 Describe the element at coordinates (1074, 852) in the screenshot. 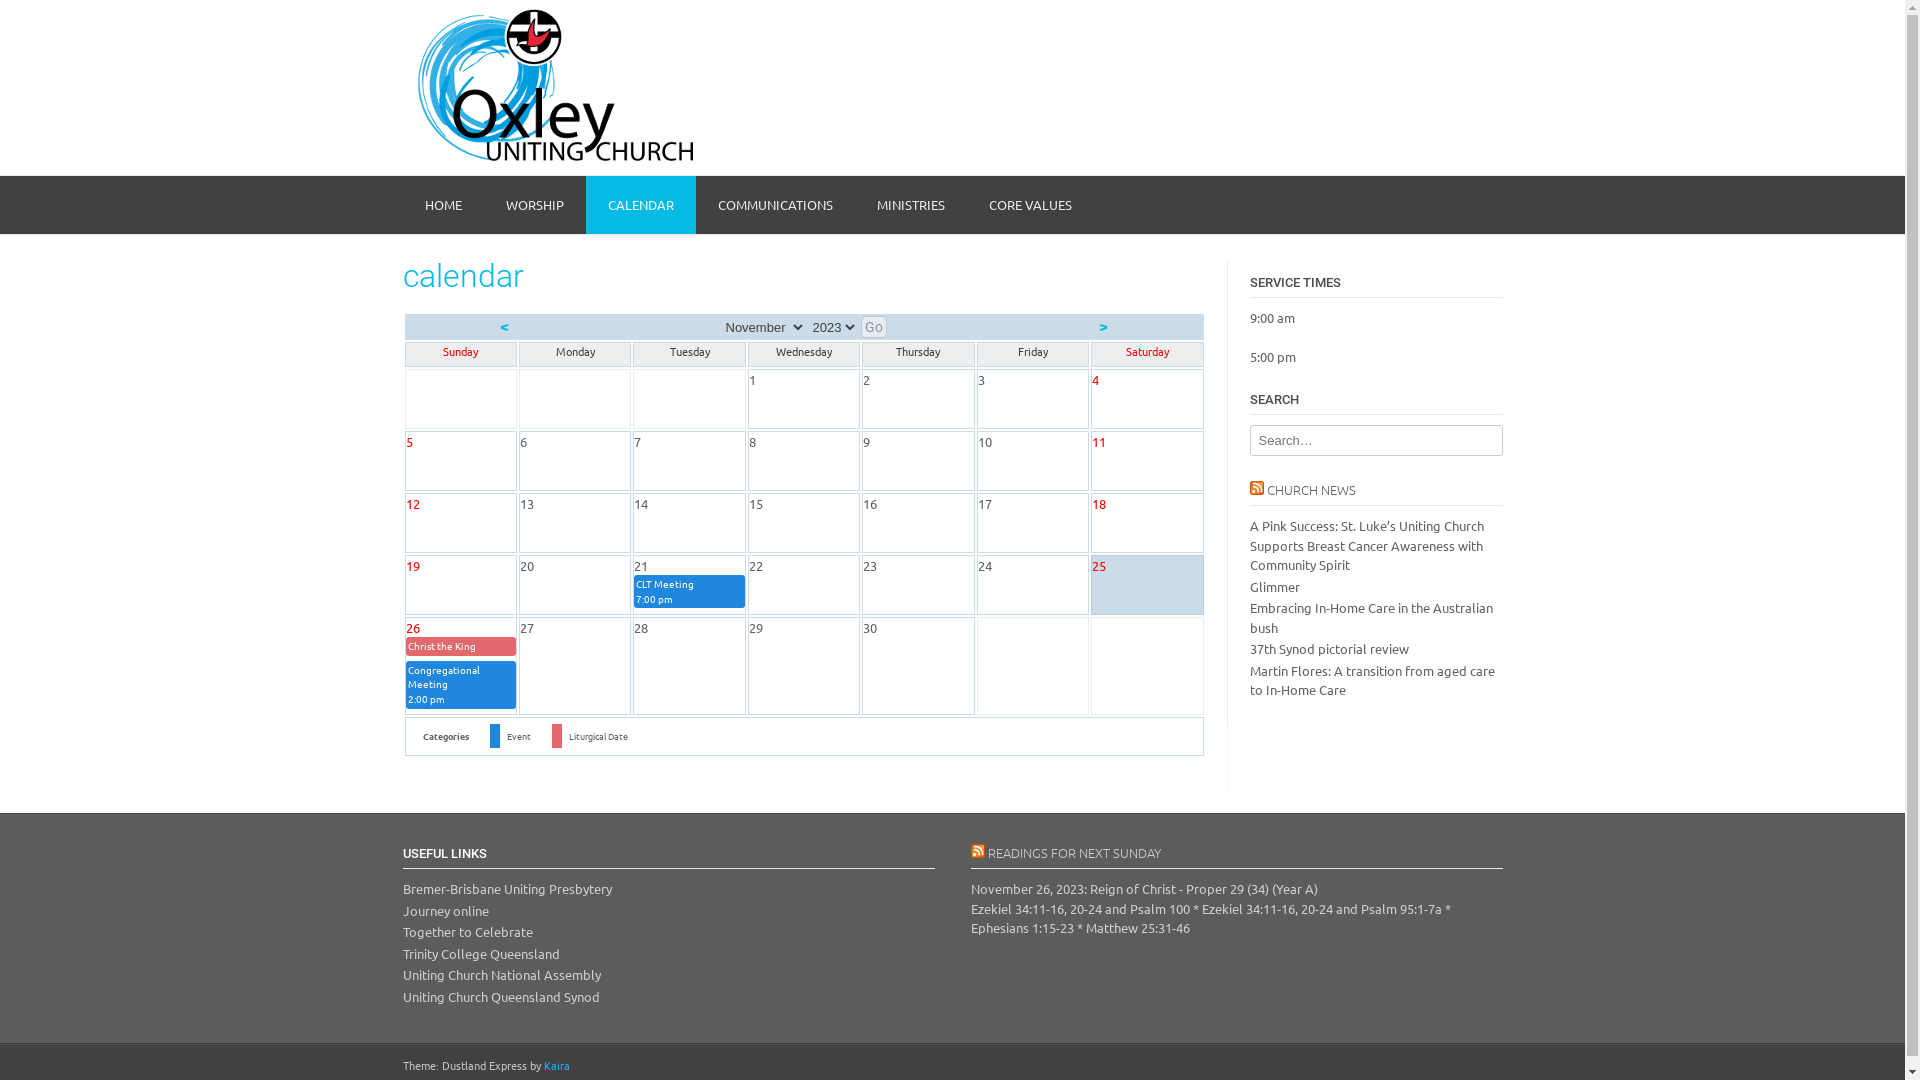

I see `READINGS FOR NEXT SUNDAY` at that location.